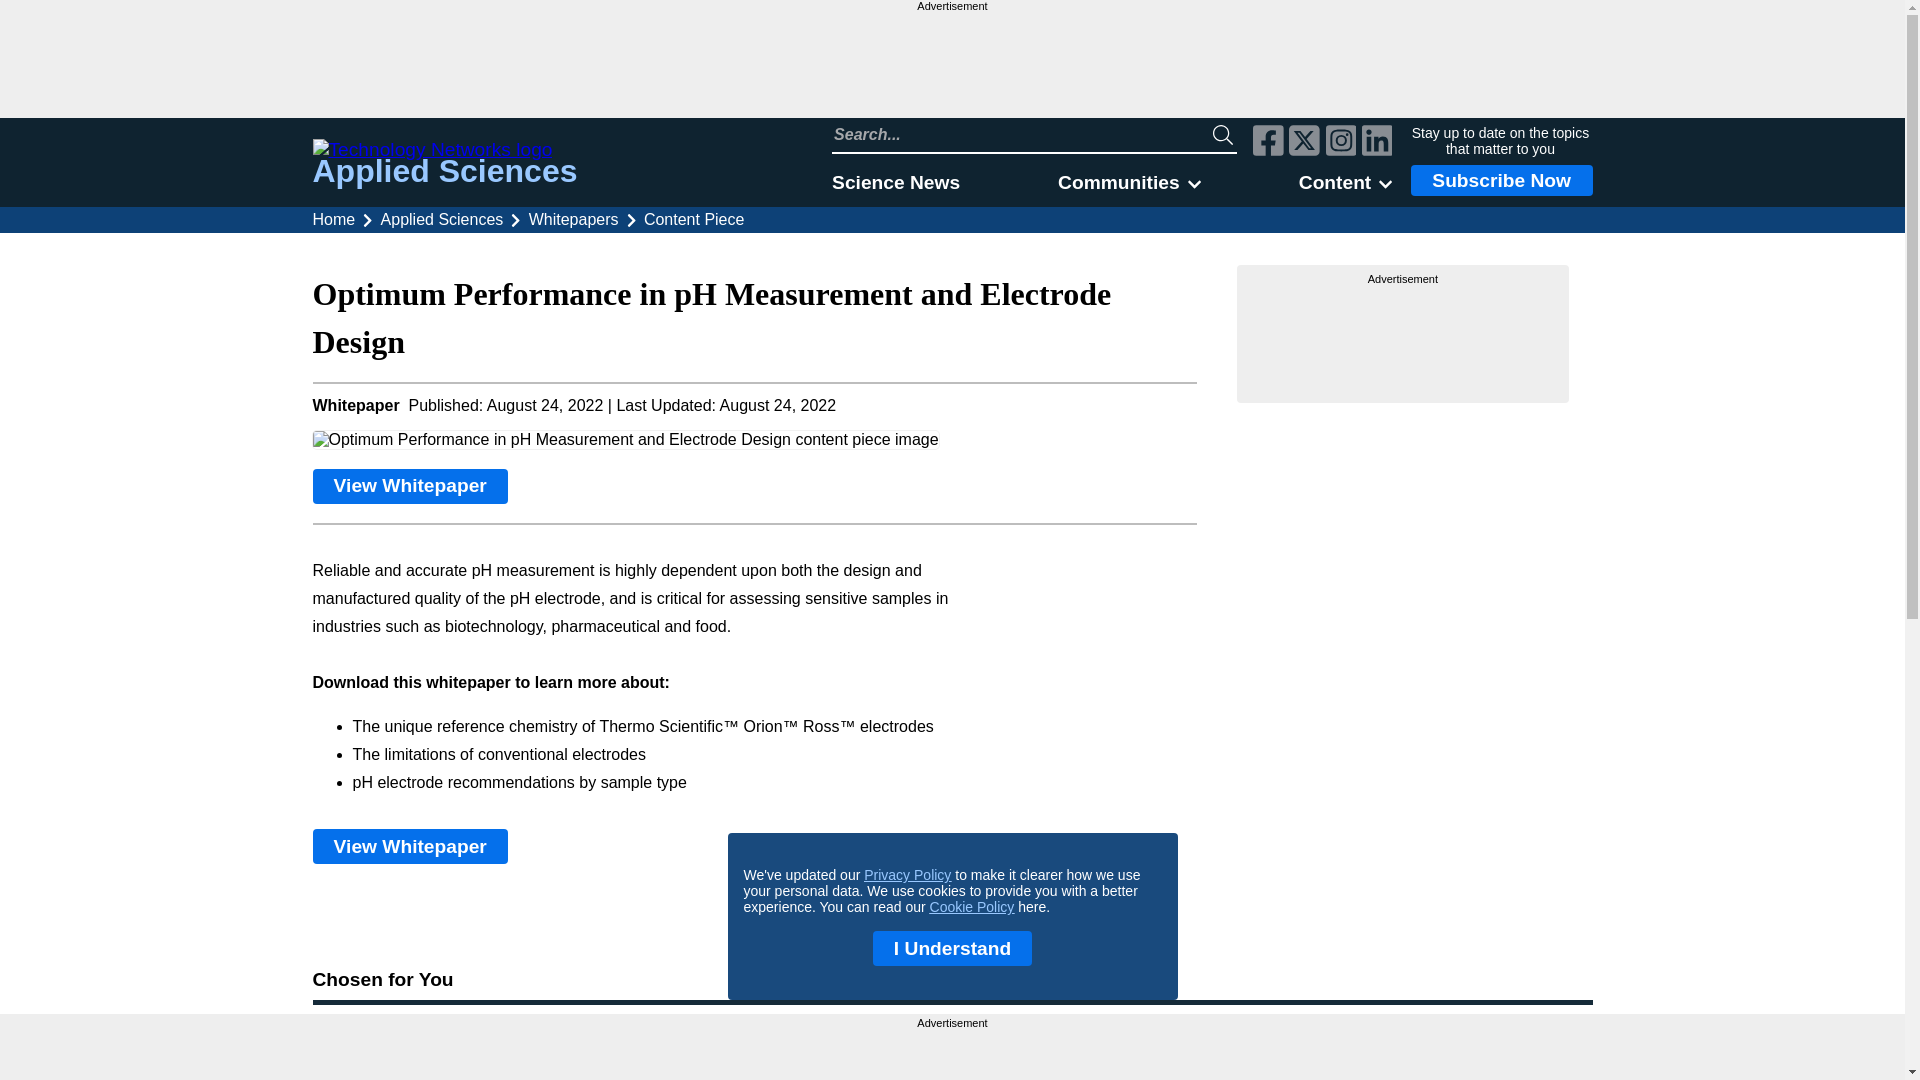 The height and width of the screenshot is (1080, 1920). I want to click on Search Technology Networks website input field, so click(1022, 134).